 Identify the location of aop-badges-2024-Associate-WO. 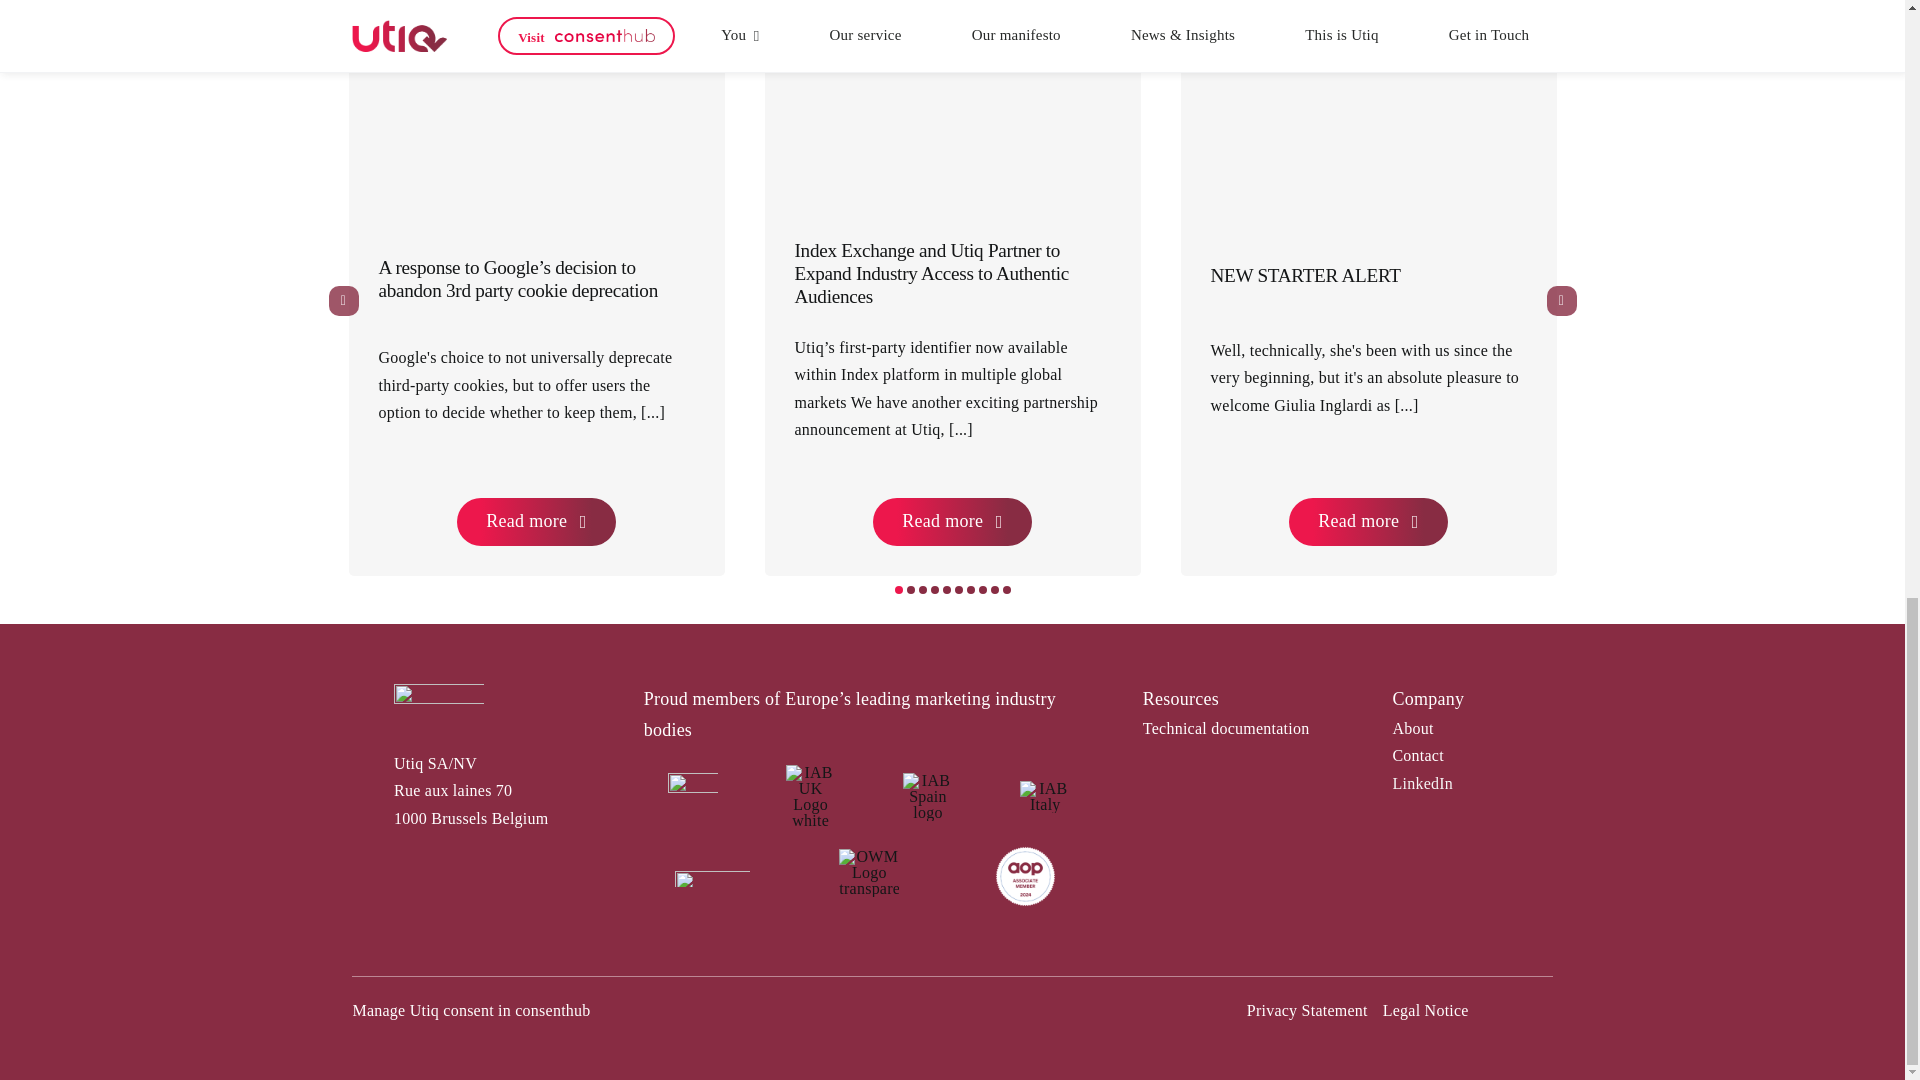
(1026, 876).